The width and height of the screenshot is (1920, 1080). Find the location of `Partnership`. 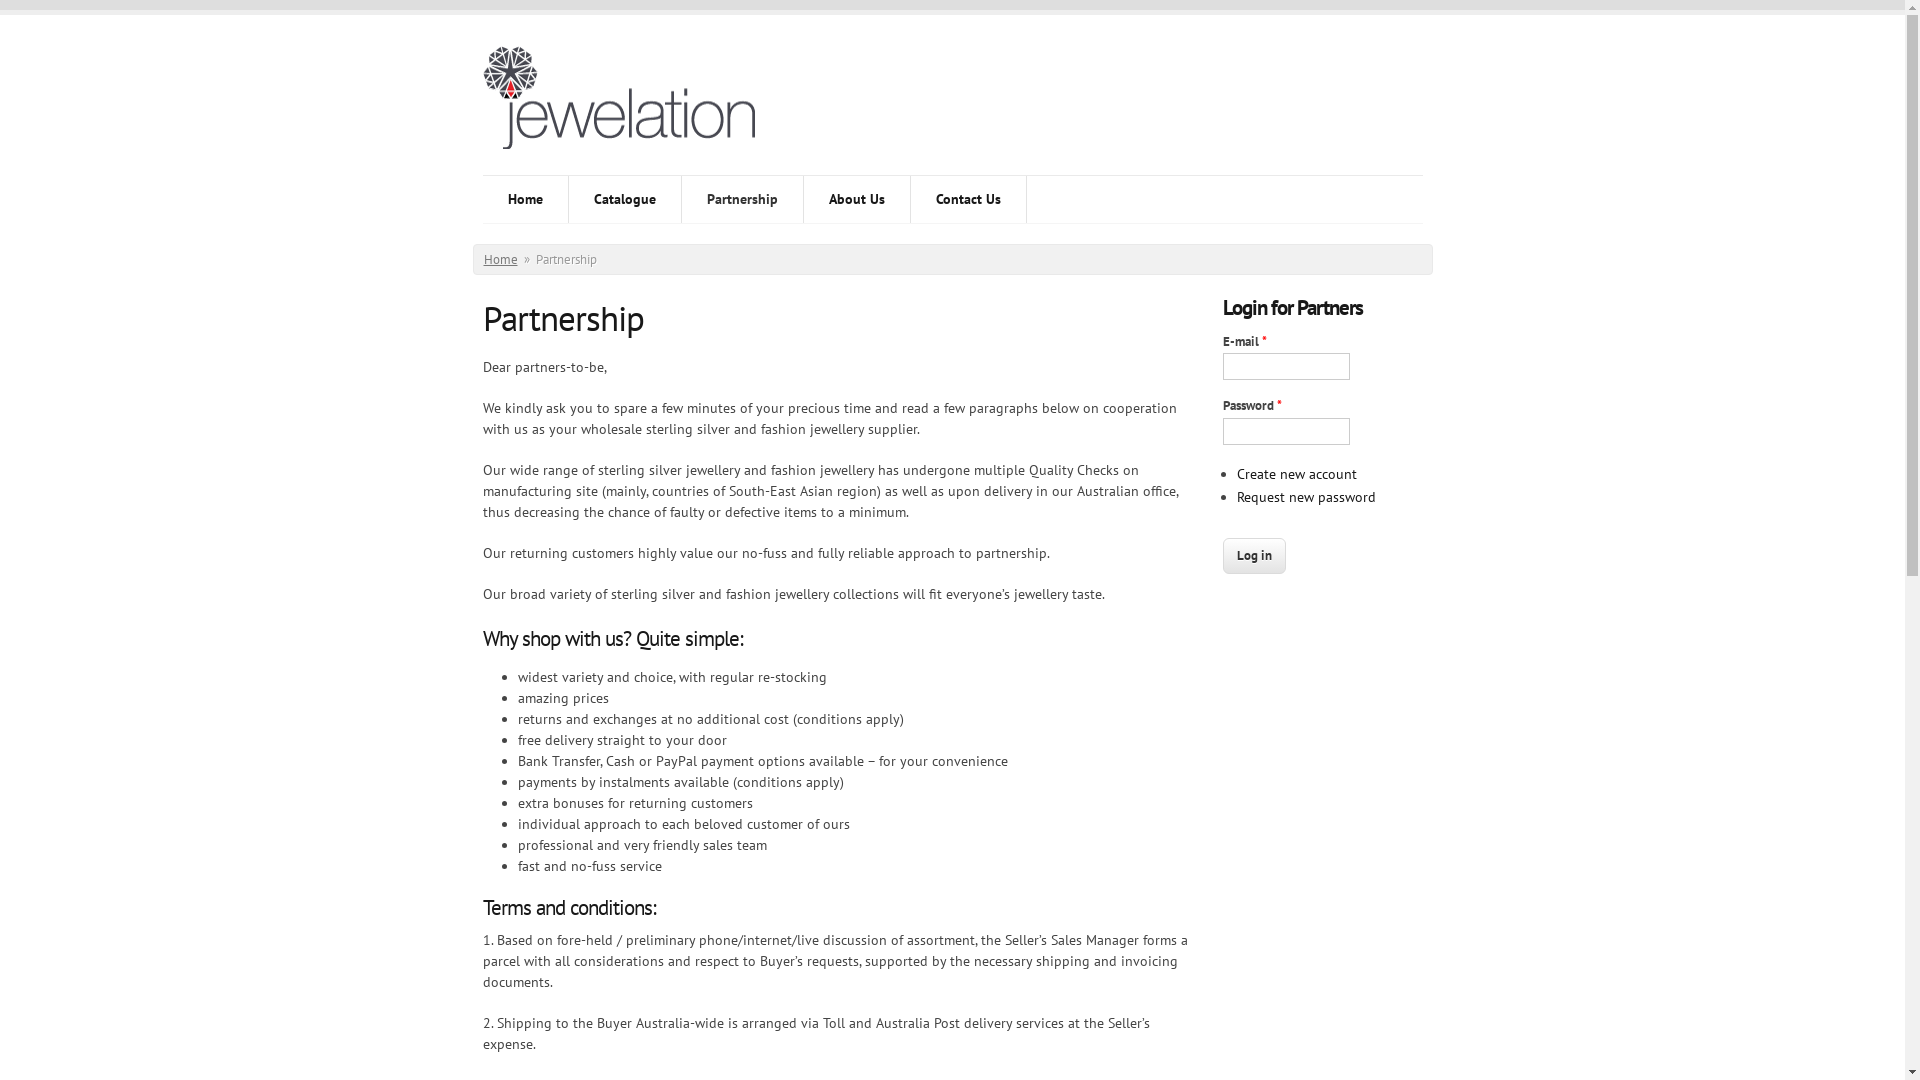

Partnership is located at coordinates (742, 200).